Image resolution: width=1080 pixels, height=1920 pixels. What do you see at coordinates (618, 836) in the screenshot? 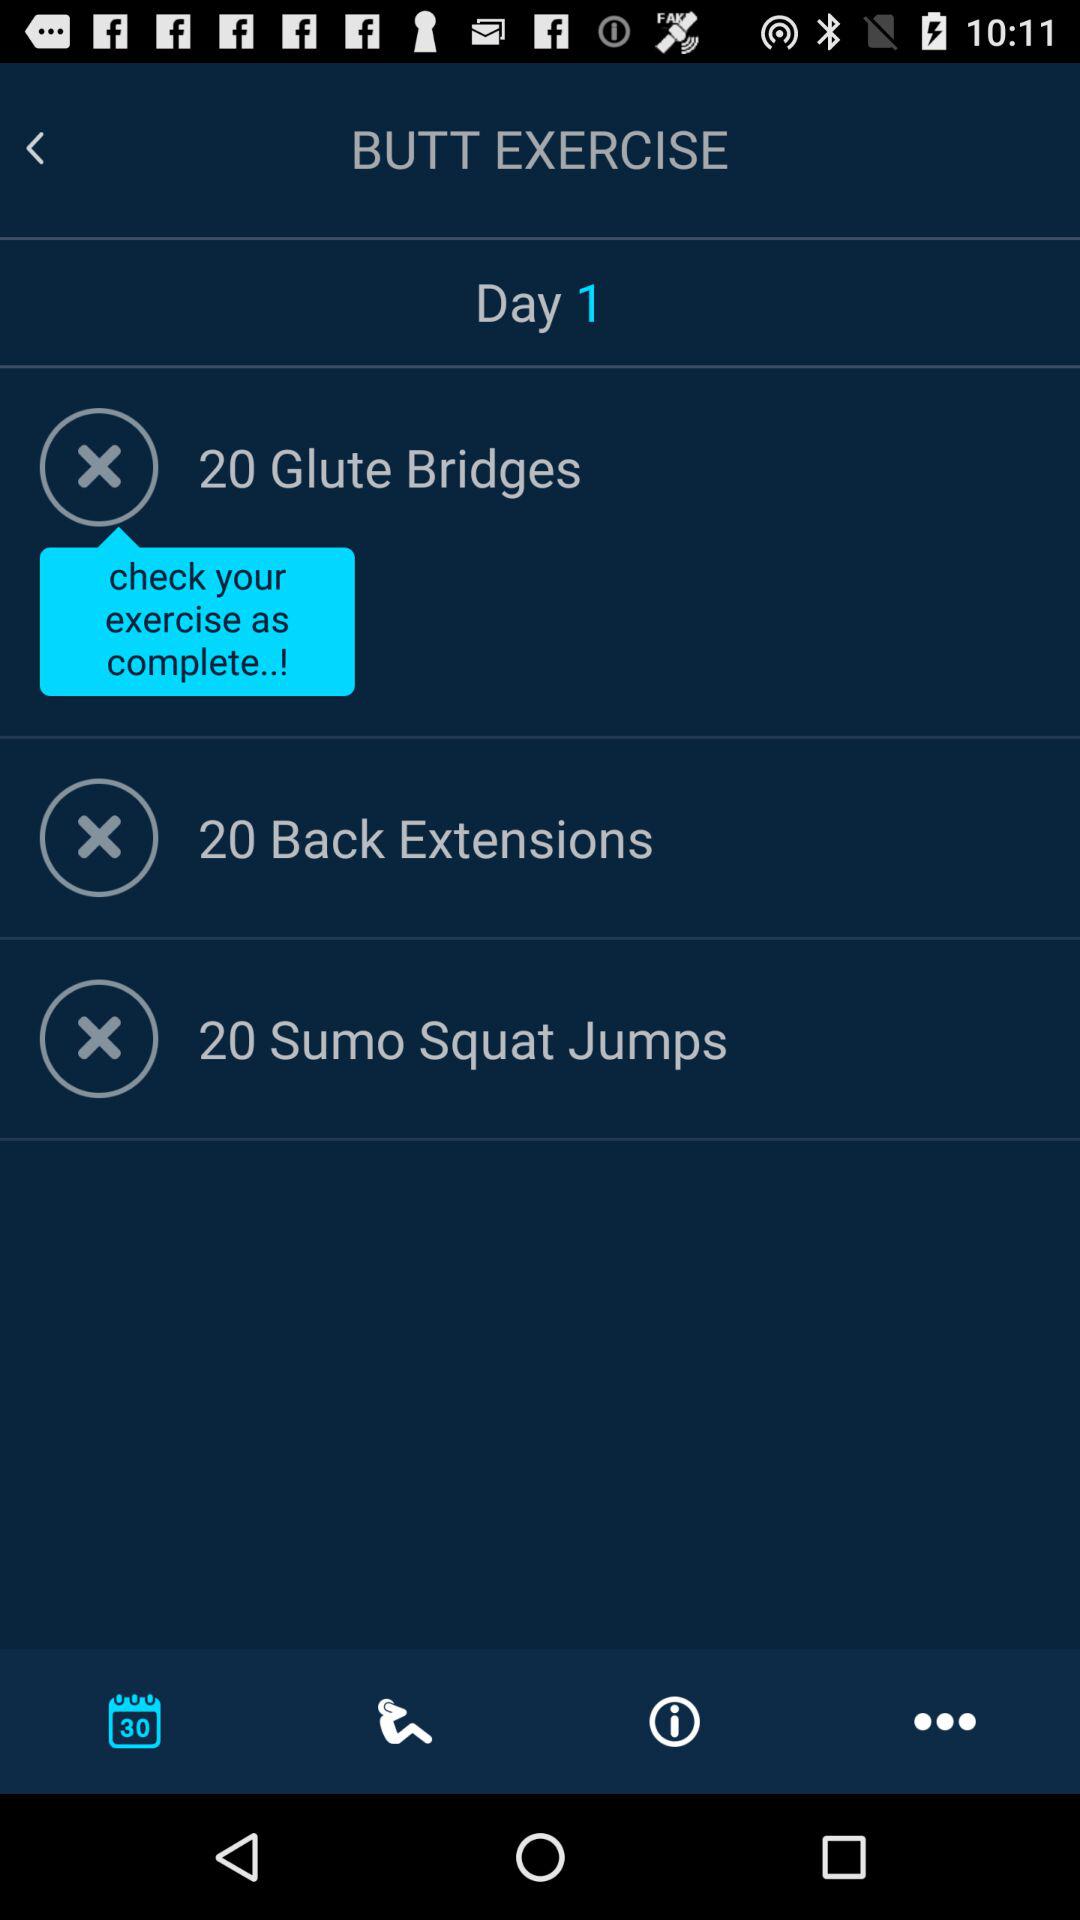
I see `select option 20 back extensions on page` at bounding box center [618, 836].